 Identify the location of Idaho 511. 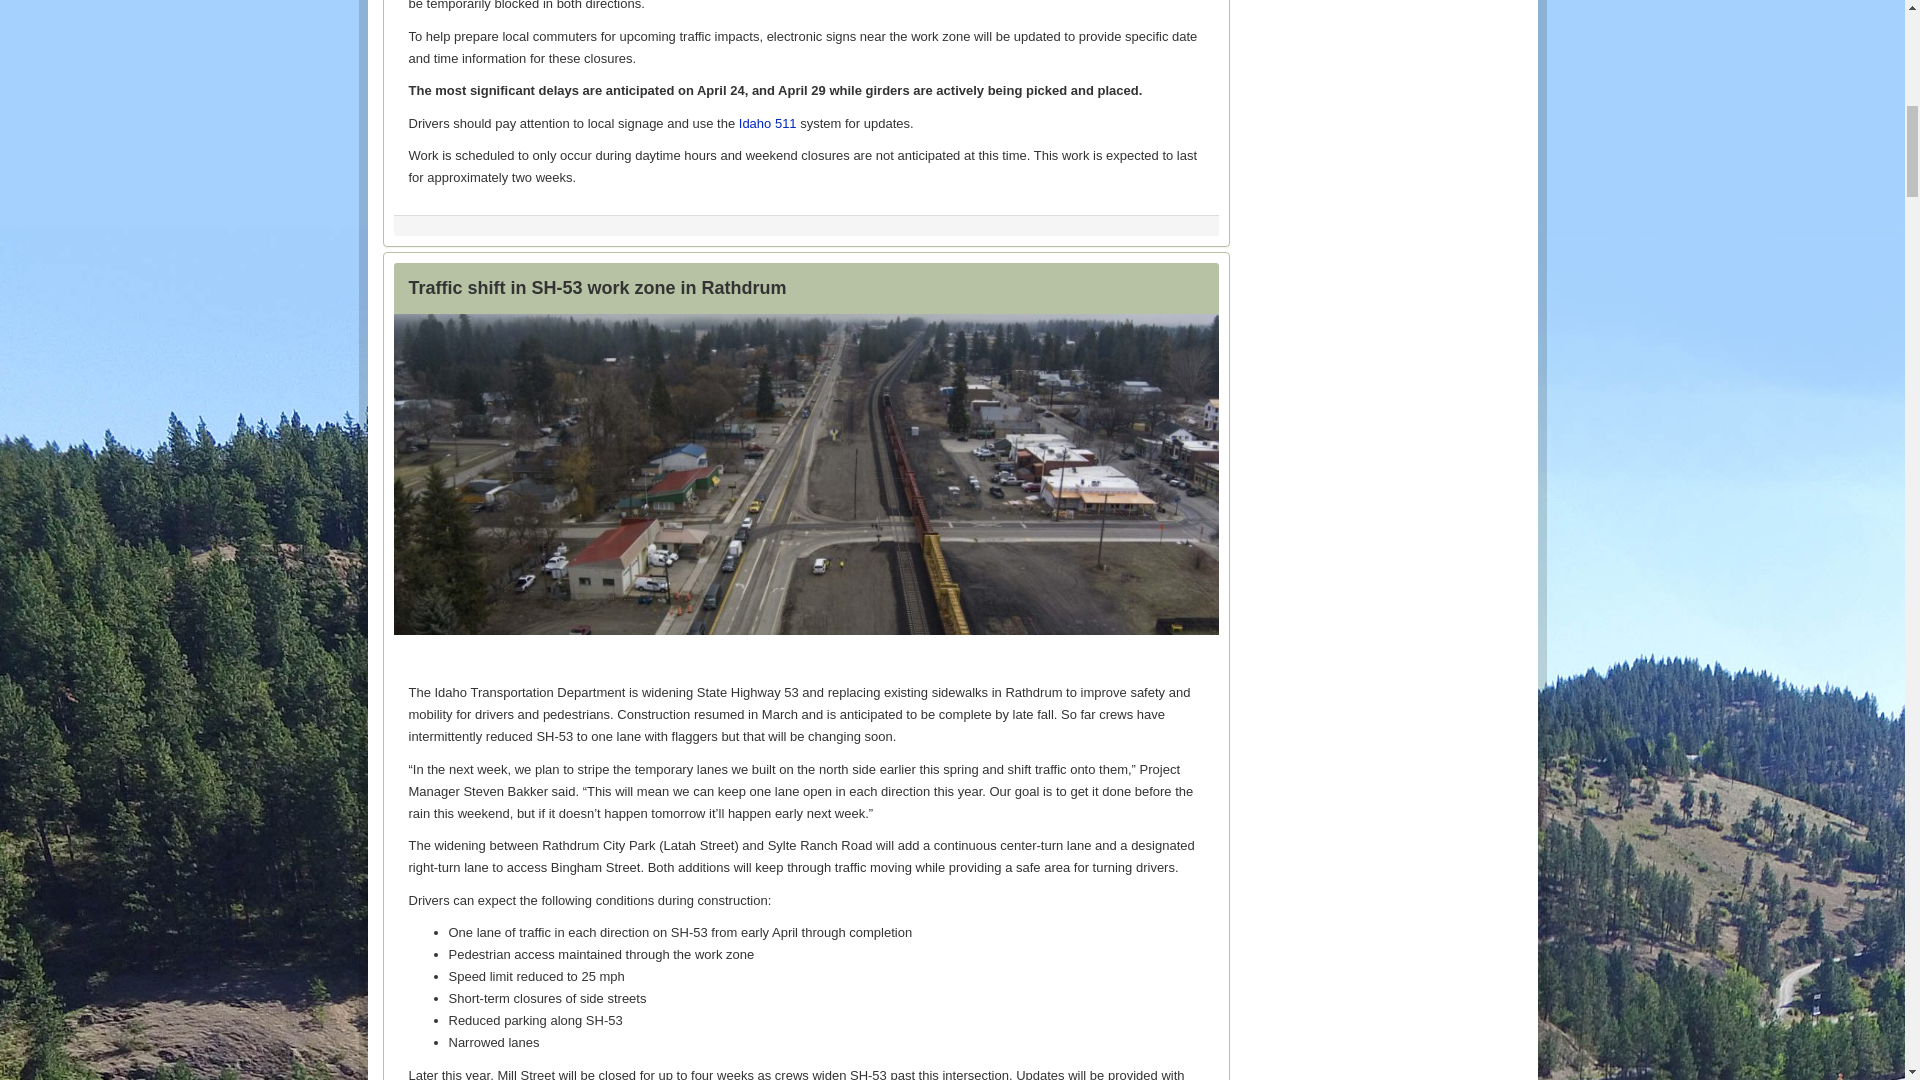
(768, 122).